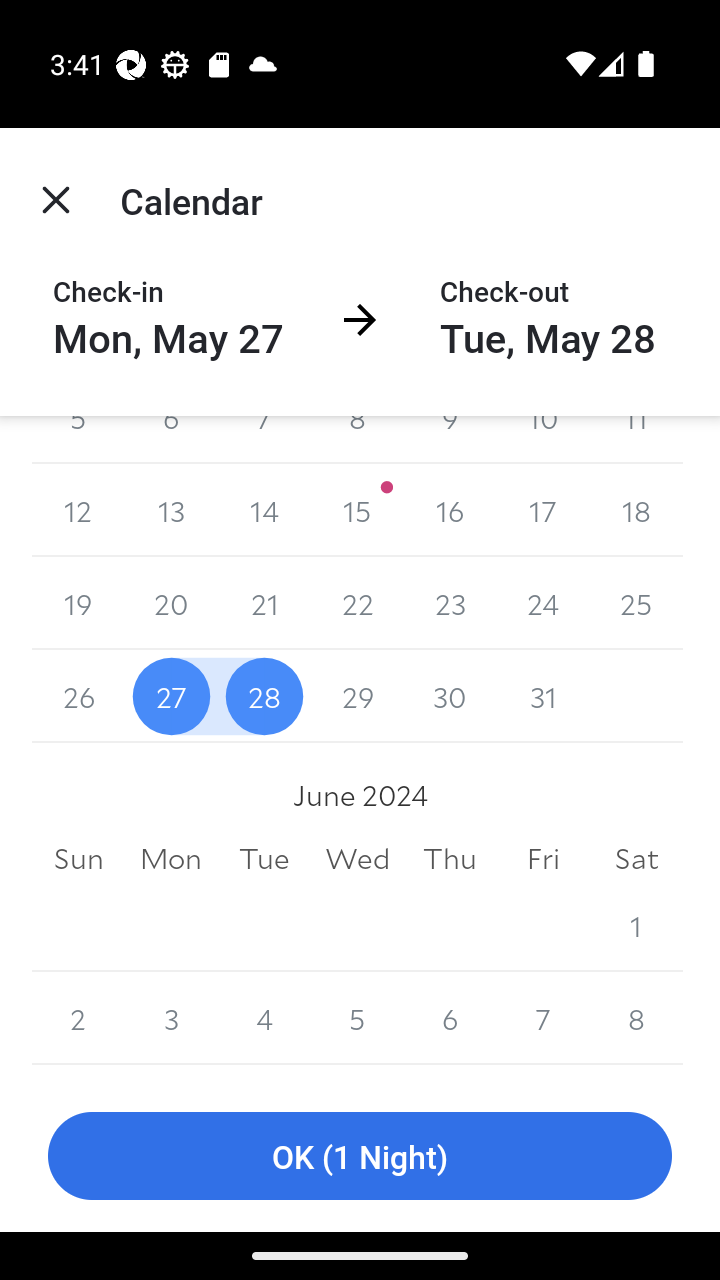  Describe the element at coordinates (542, 696) in the screenshot. I see `31 31 May 2024` at that location.